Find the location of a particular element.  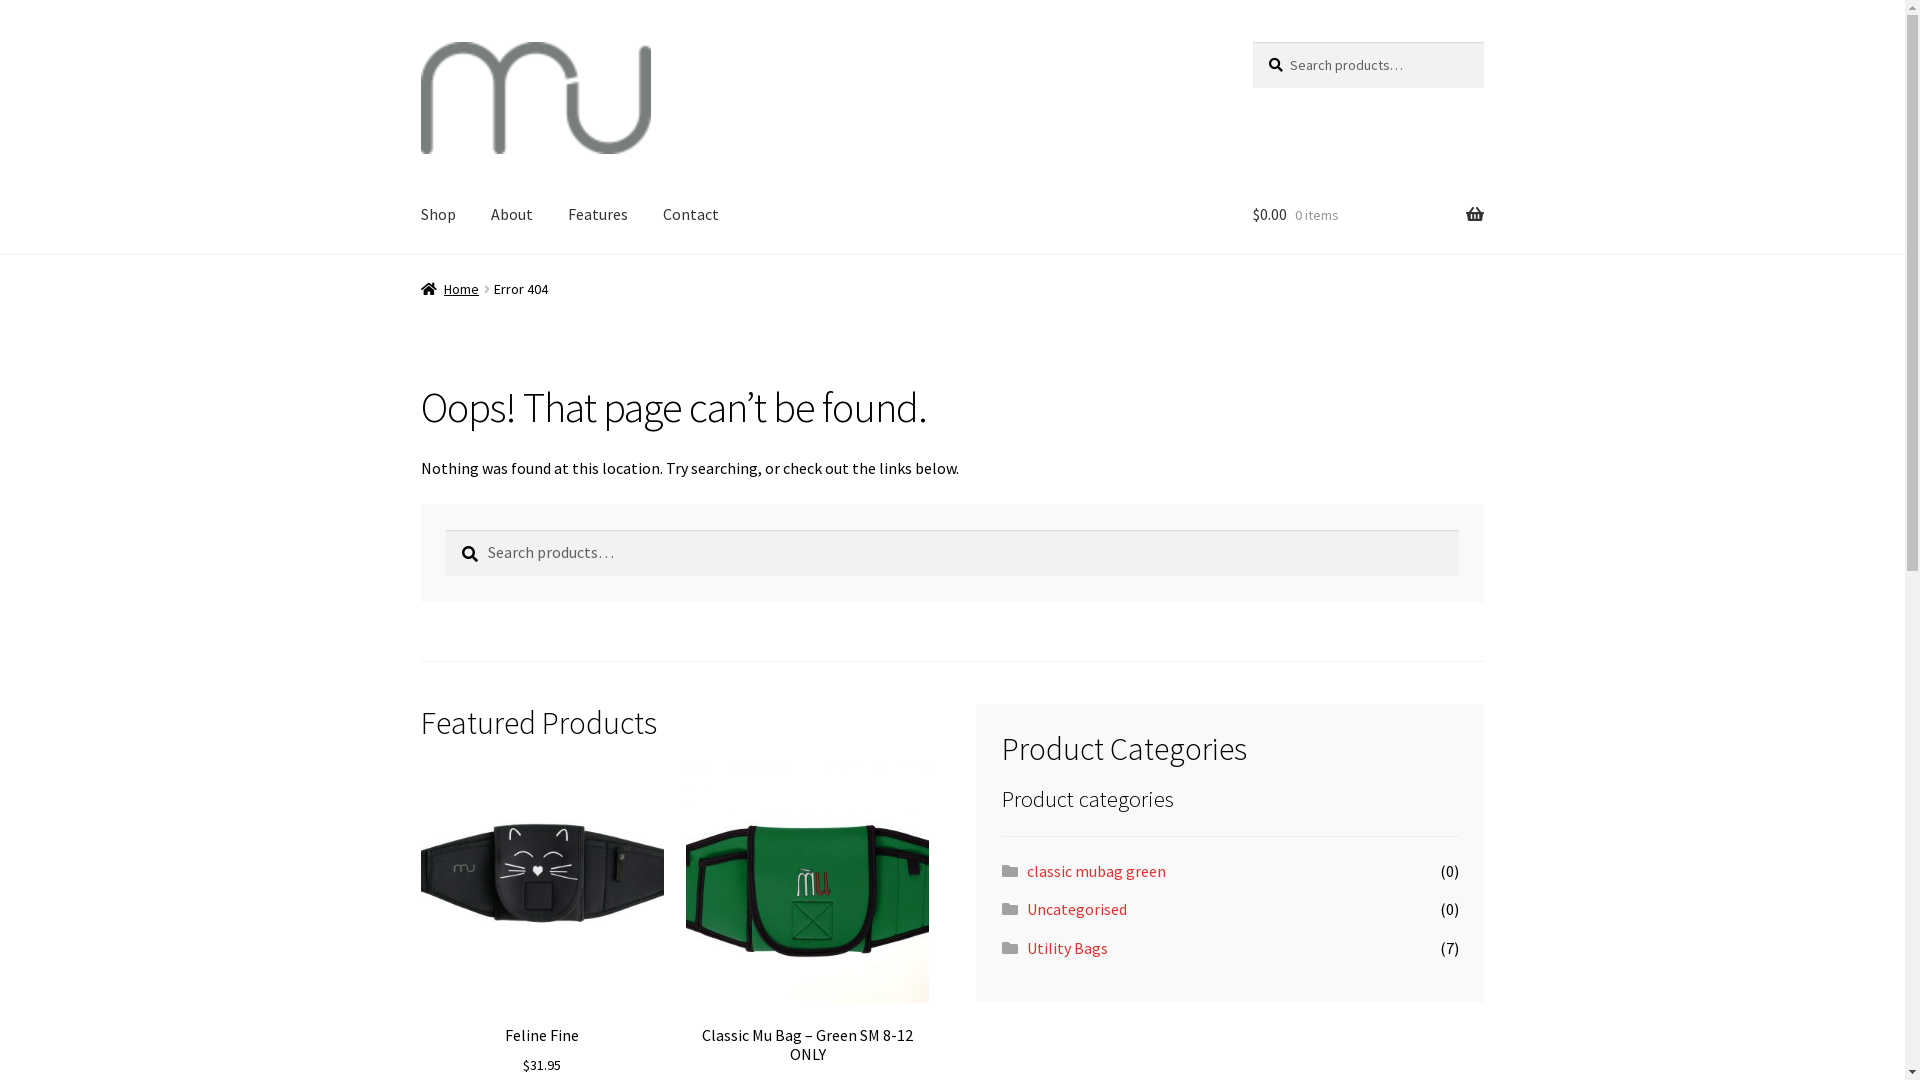

Home is located at coordinates (450, 289).